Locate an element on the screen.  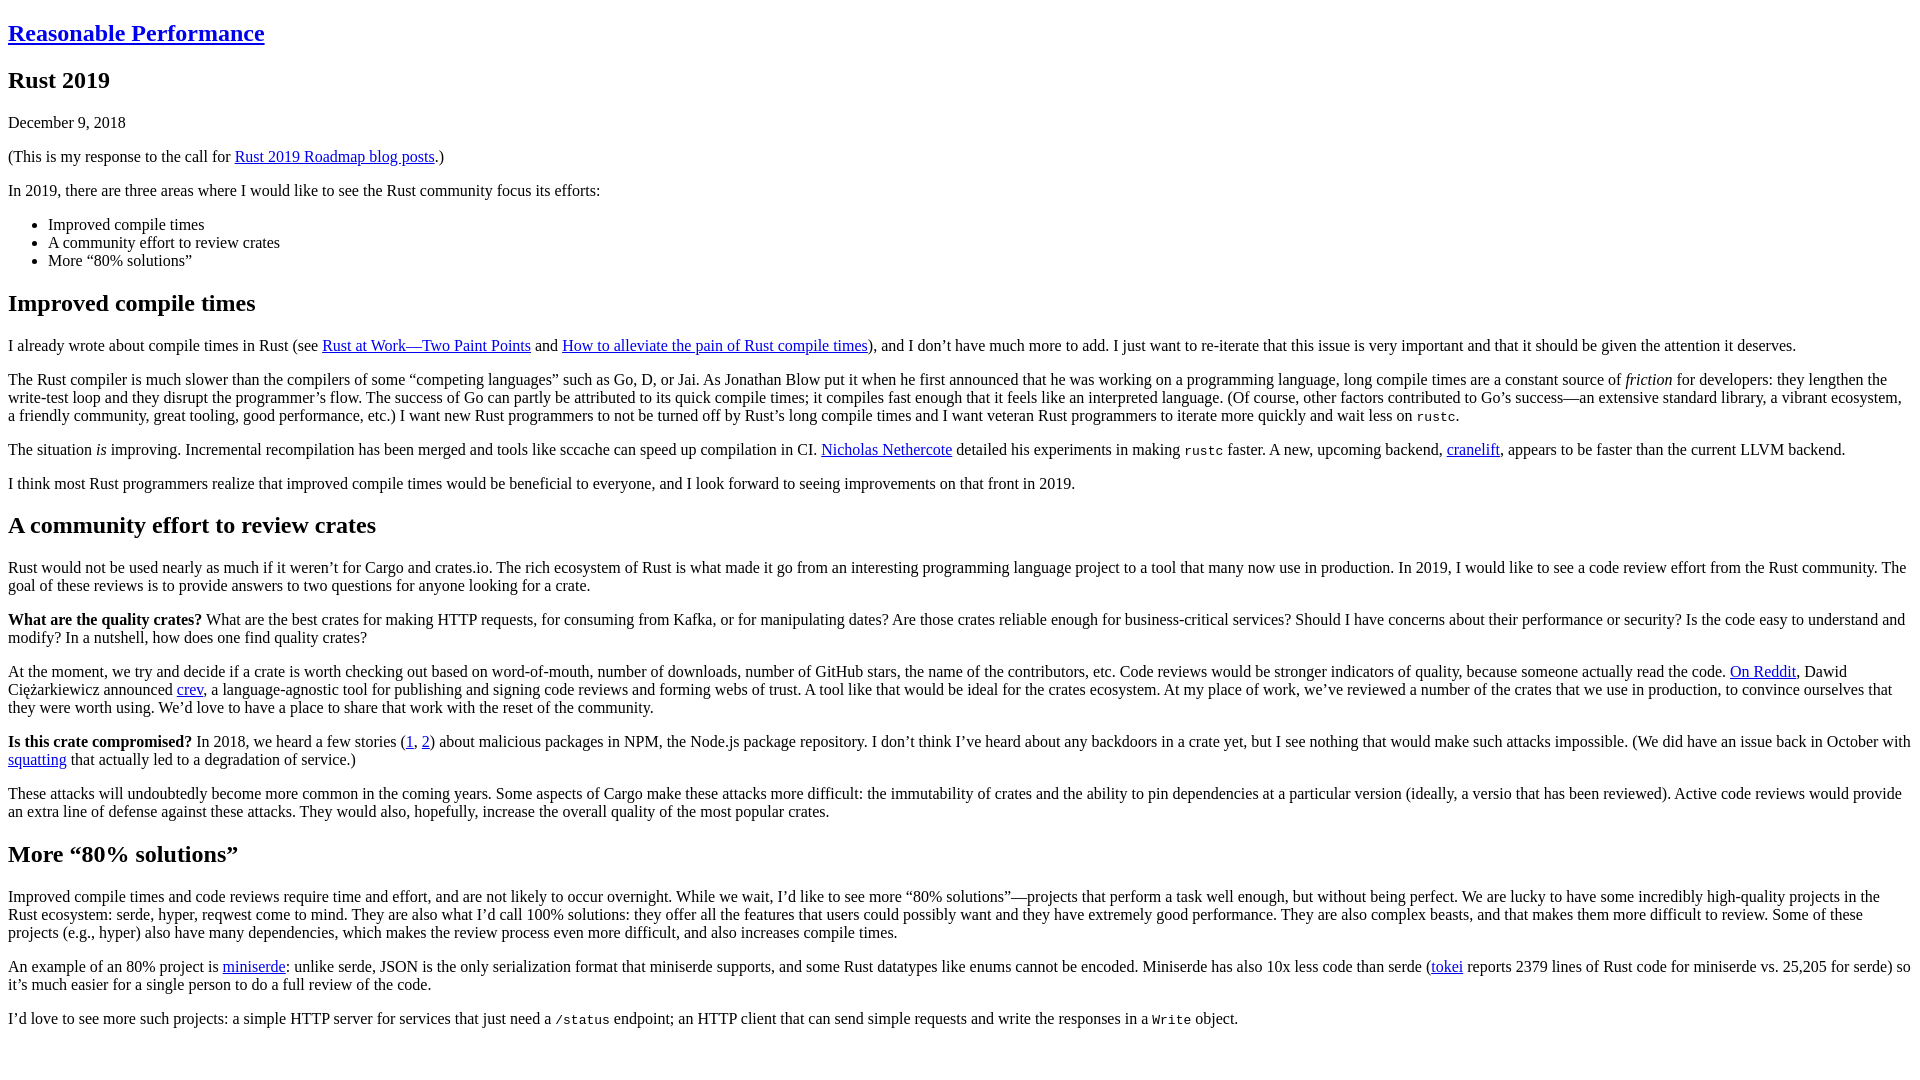
miniserde is located at coordinates (254, 966).